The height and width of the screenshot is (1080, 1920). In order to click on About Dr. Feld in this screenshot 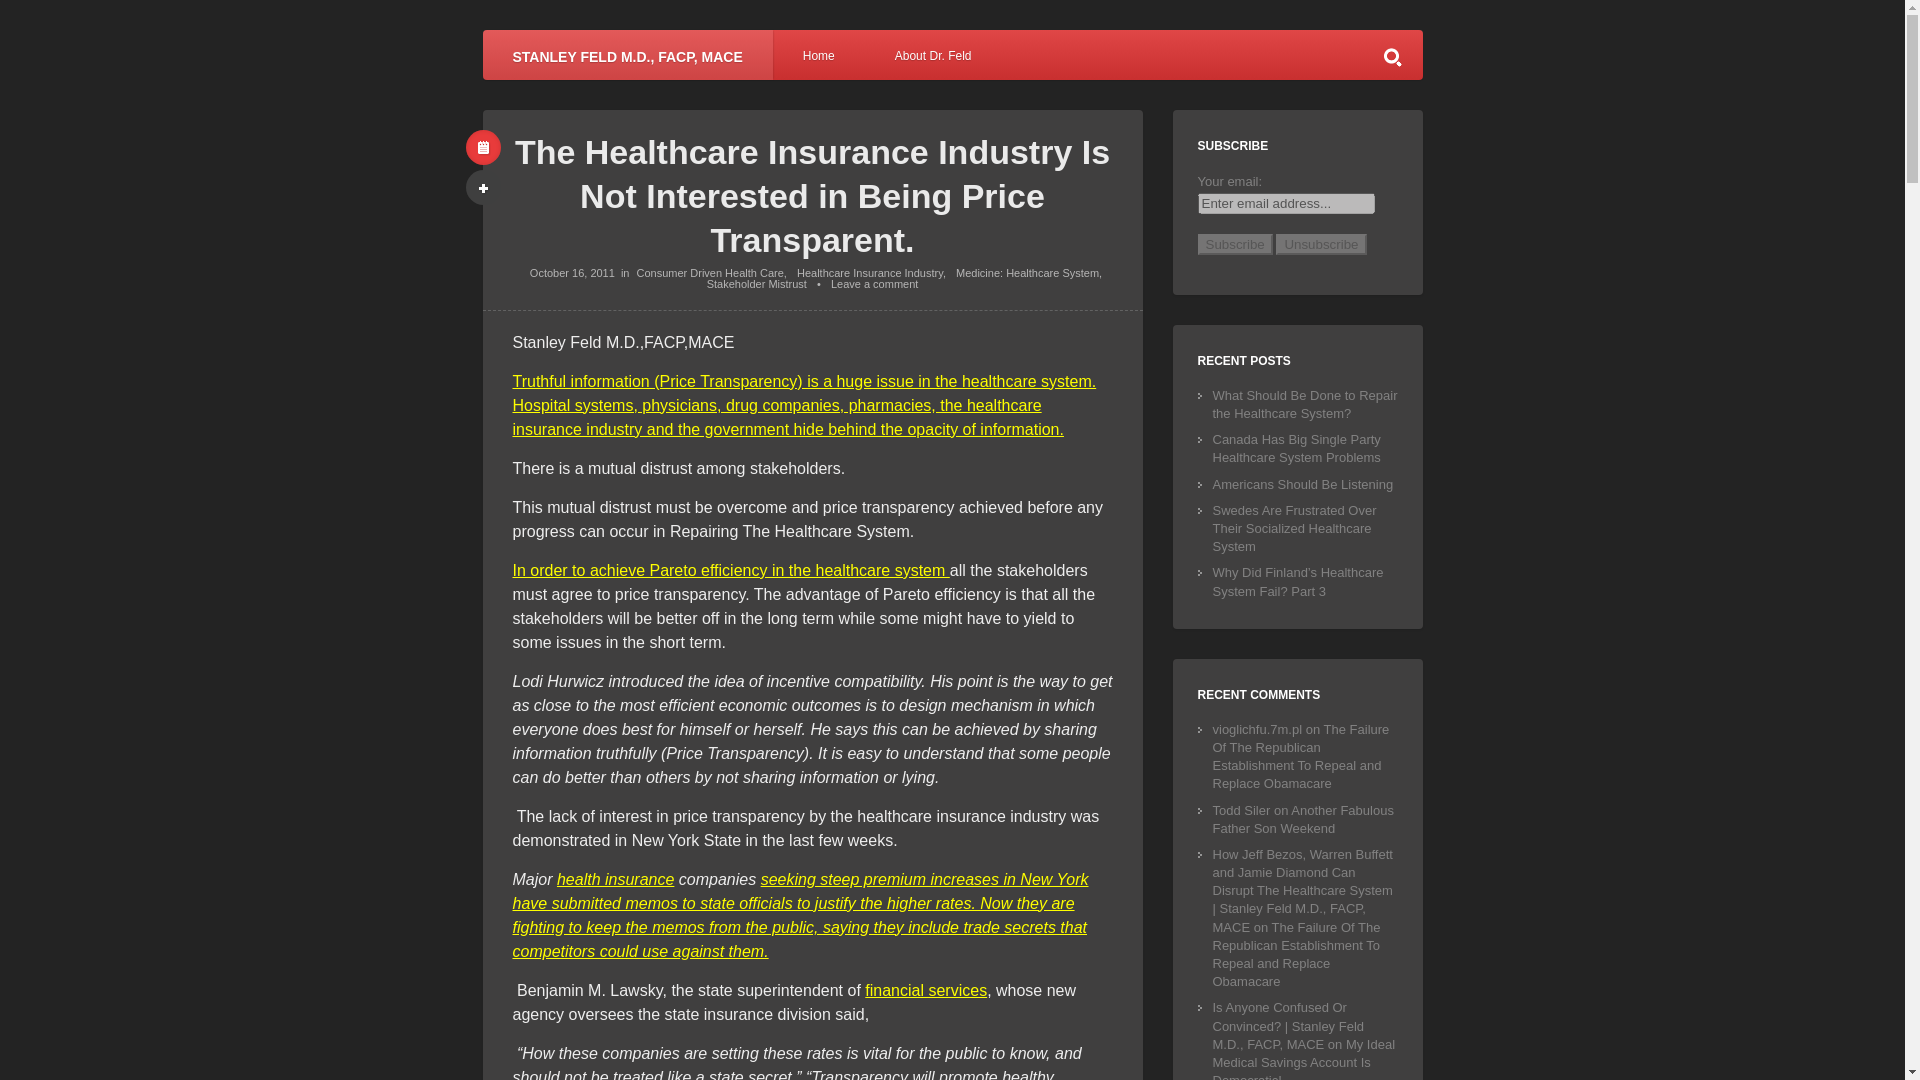, I will do `click(934, 54)`.